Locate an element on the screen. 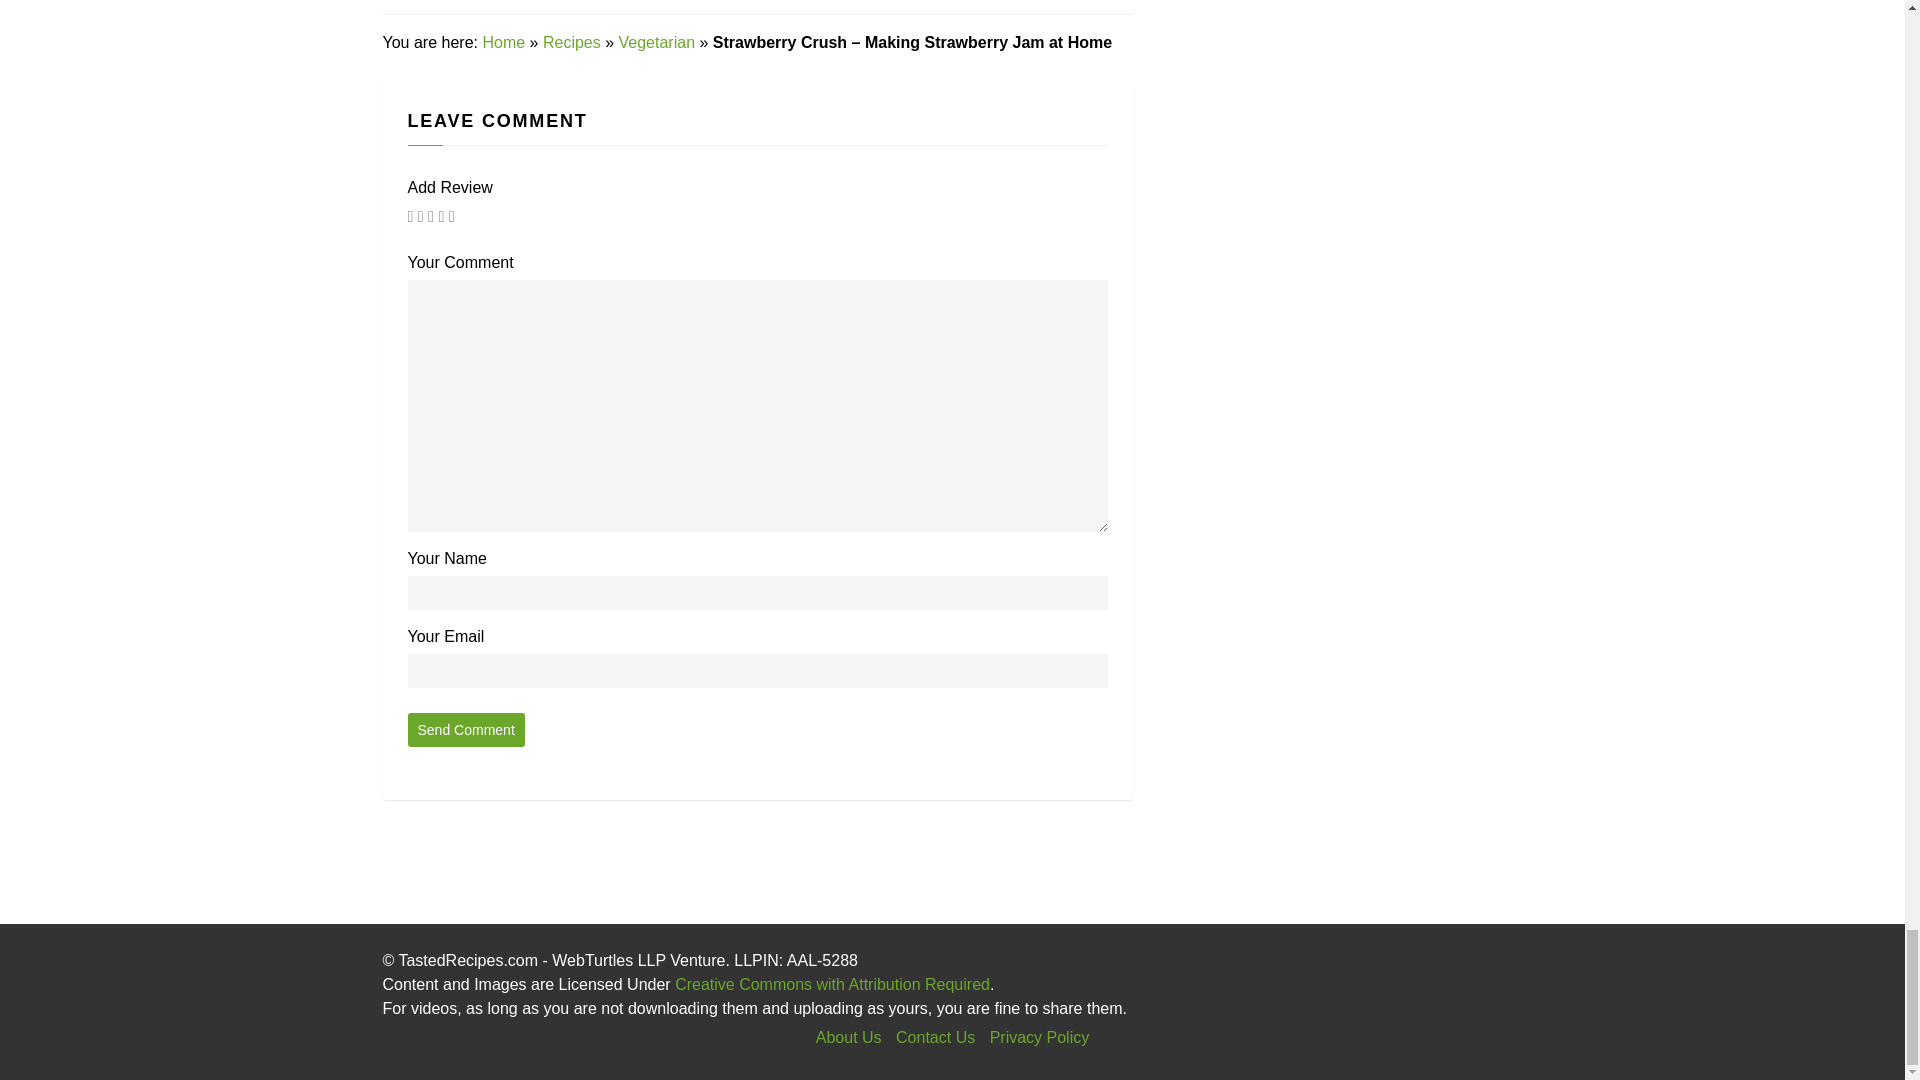 The width and height of the screenshot is (1920, 1080). Home is located at coordinates (502, 42).